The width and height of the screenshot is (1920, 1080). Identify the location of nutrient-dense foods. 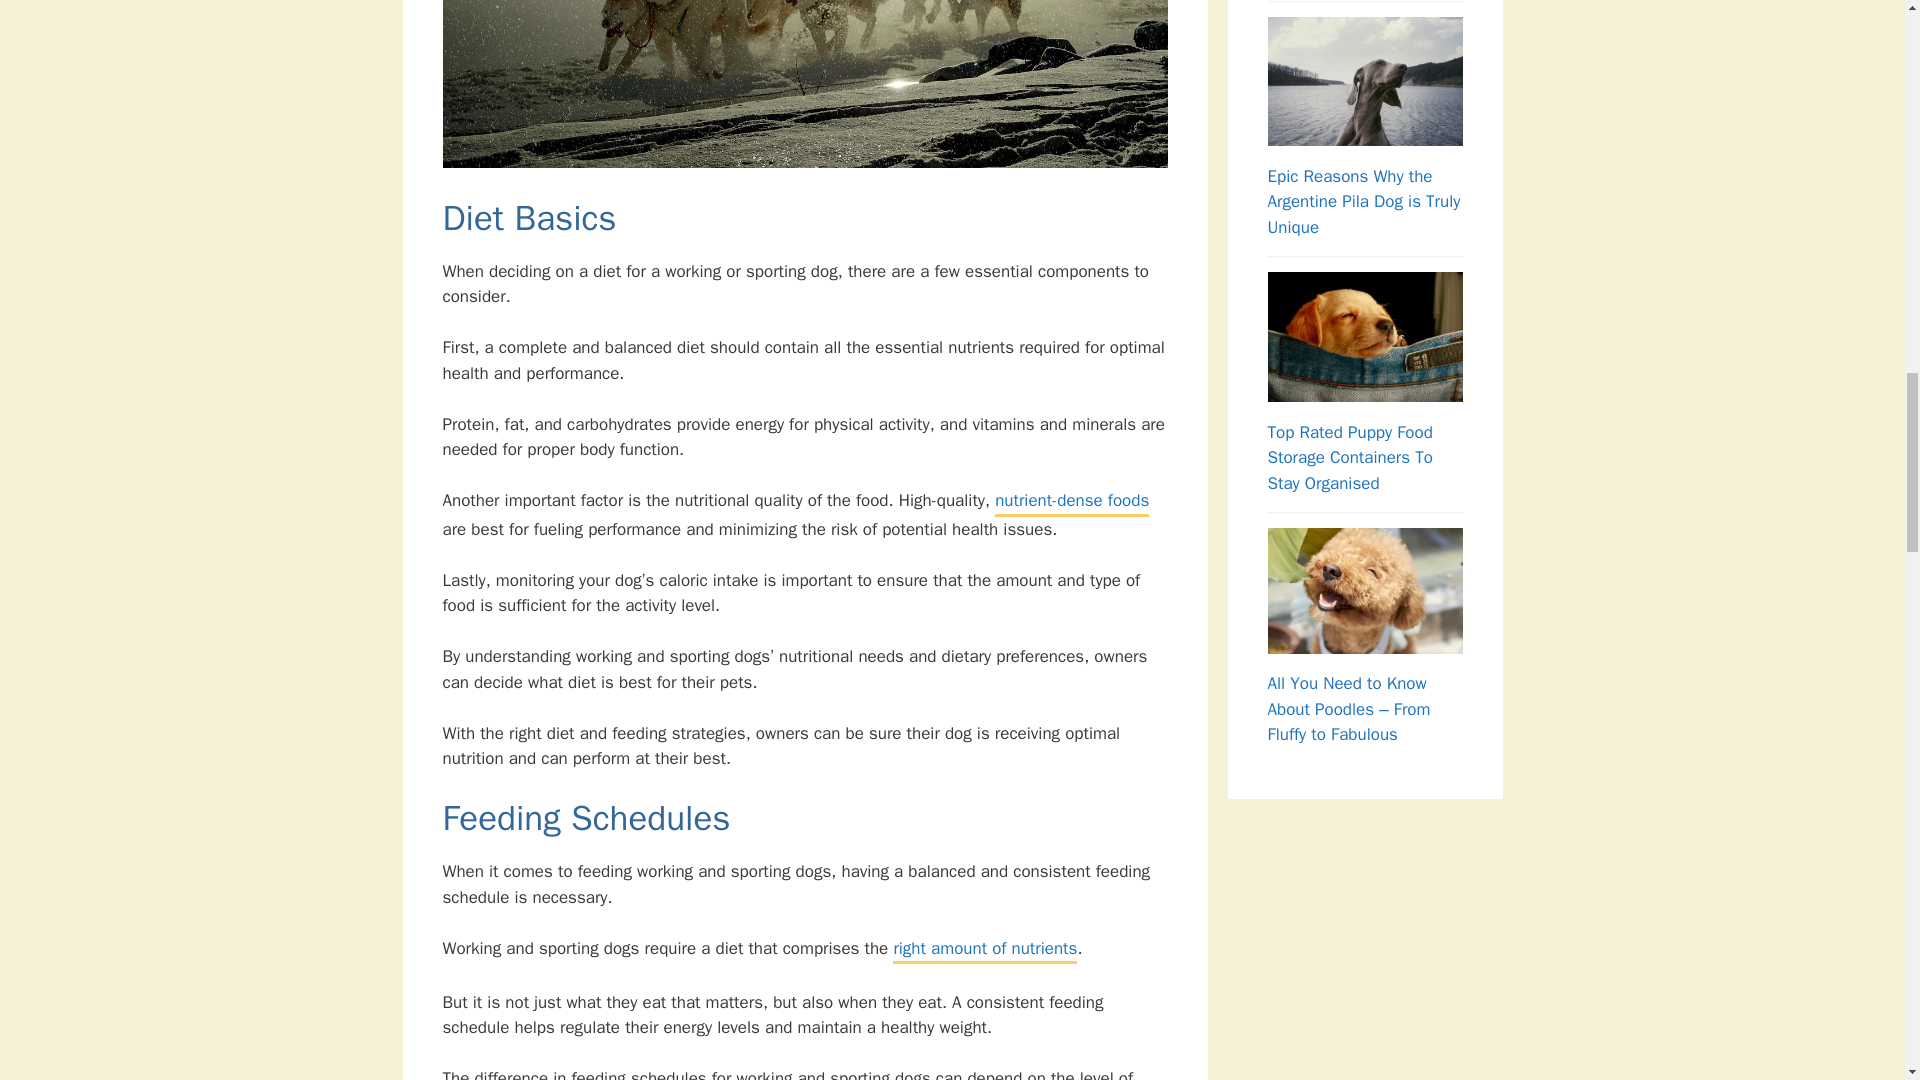
(1071, 502).